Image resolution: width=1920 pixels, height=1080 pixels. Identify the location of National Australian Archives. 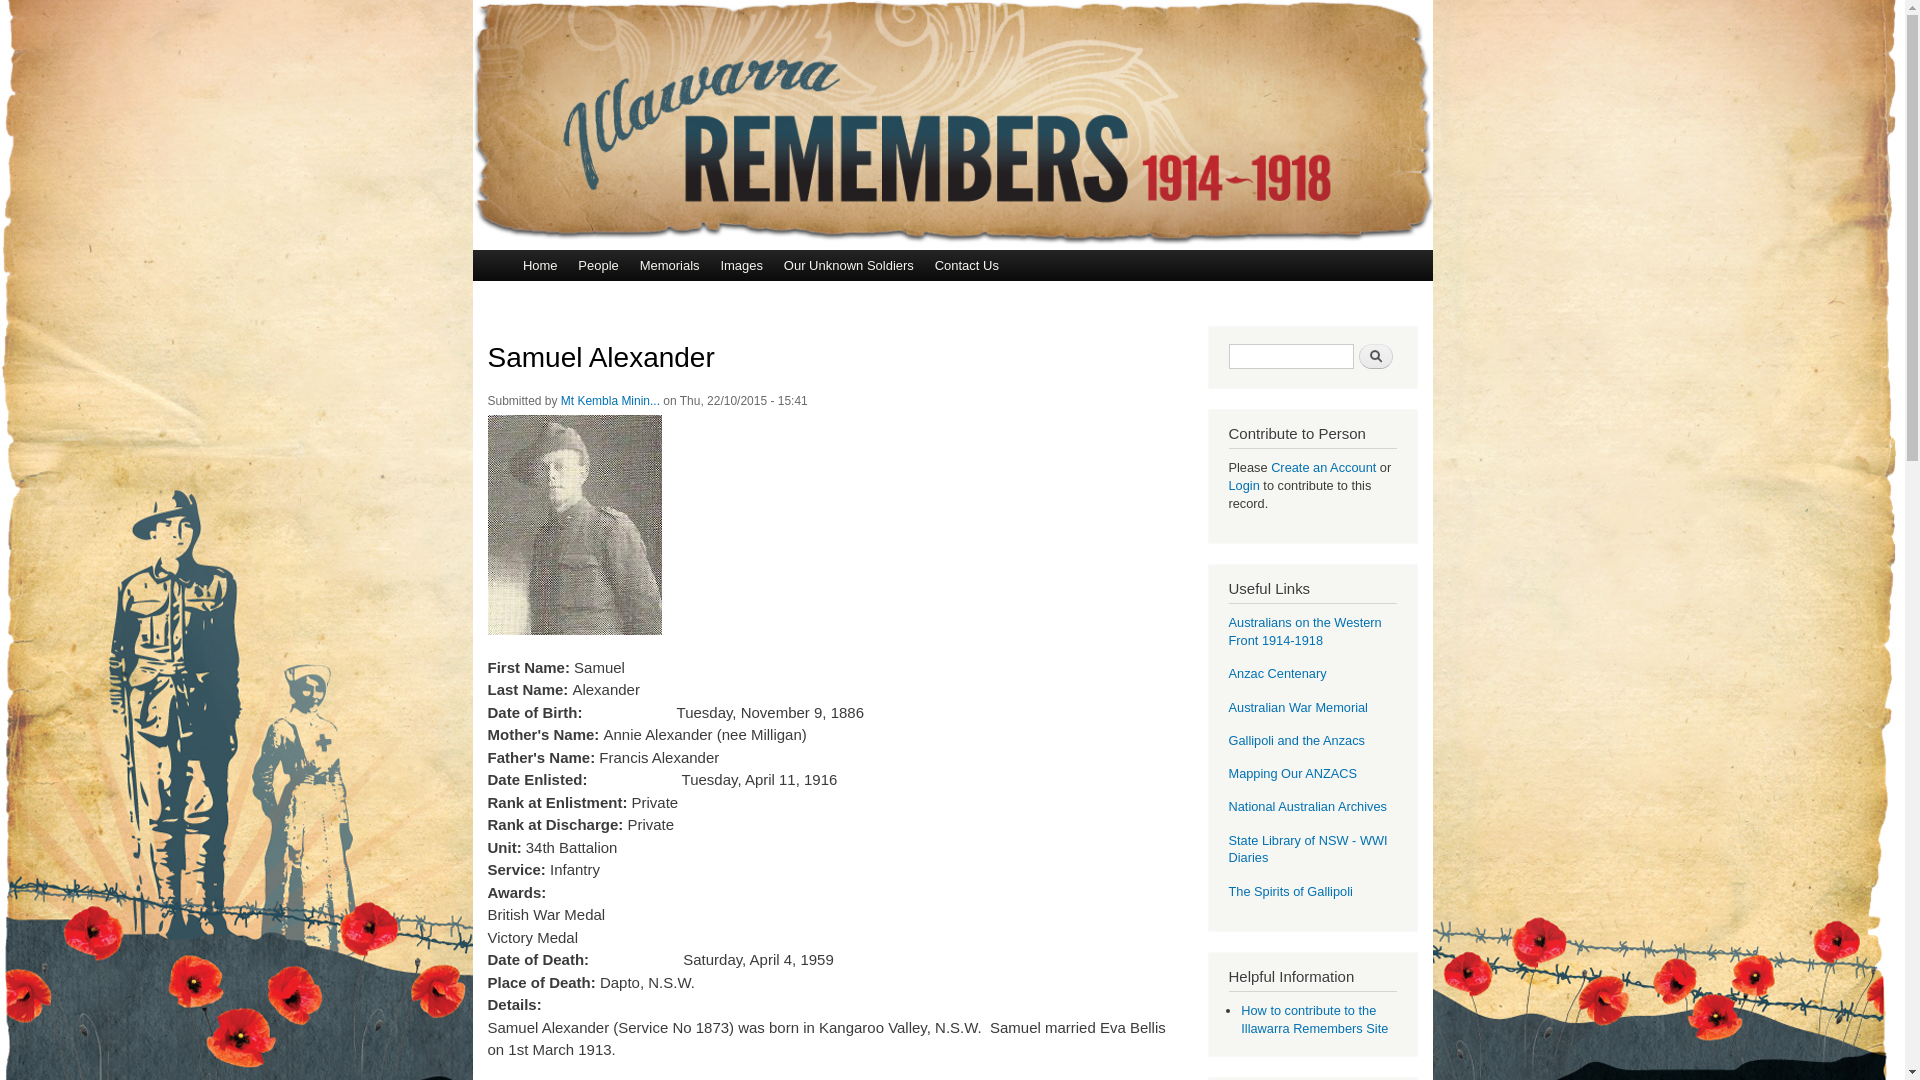
(1307, 806).